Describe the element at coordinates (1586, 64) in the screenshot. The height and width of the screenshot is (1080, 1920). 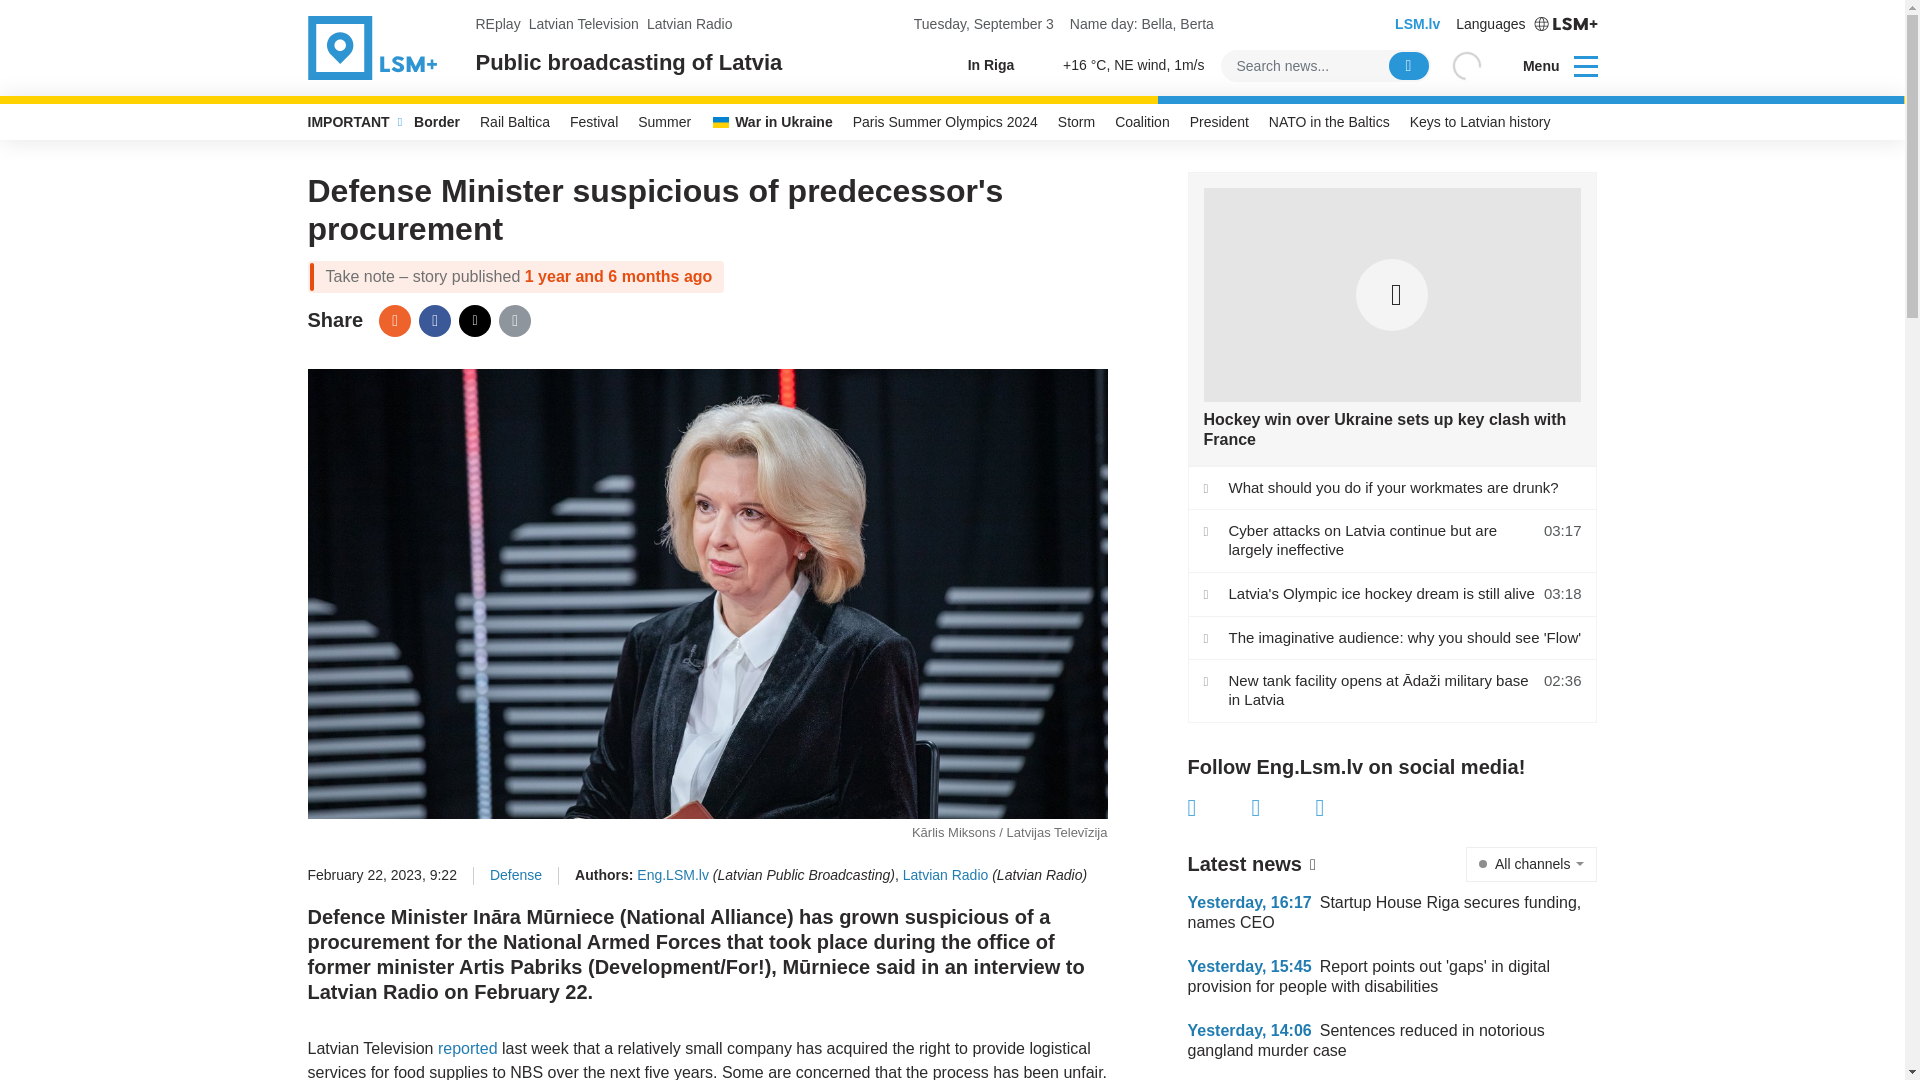
I see `Topics` at that location.